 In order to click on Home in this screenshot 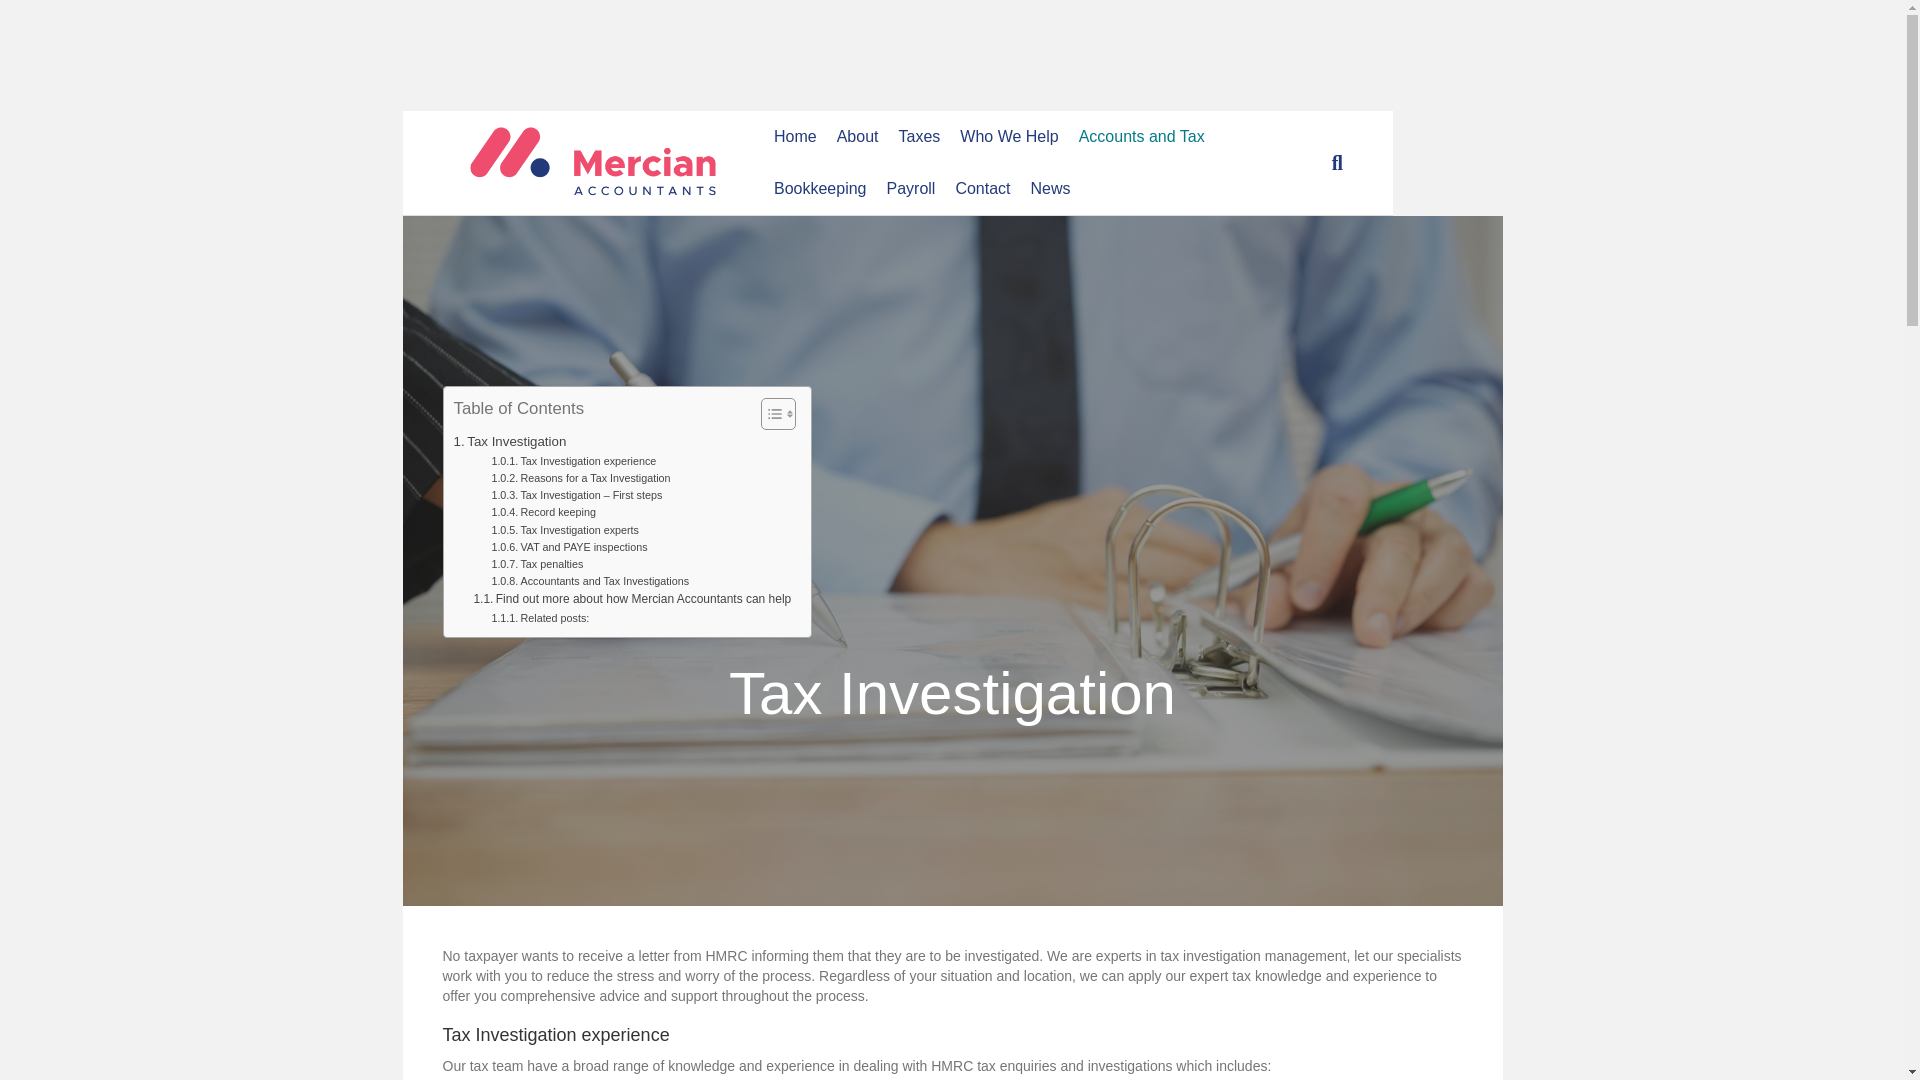, I will do `click(796, 137)`.